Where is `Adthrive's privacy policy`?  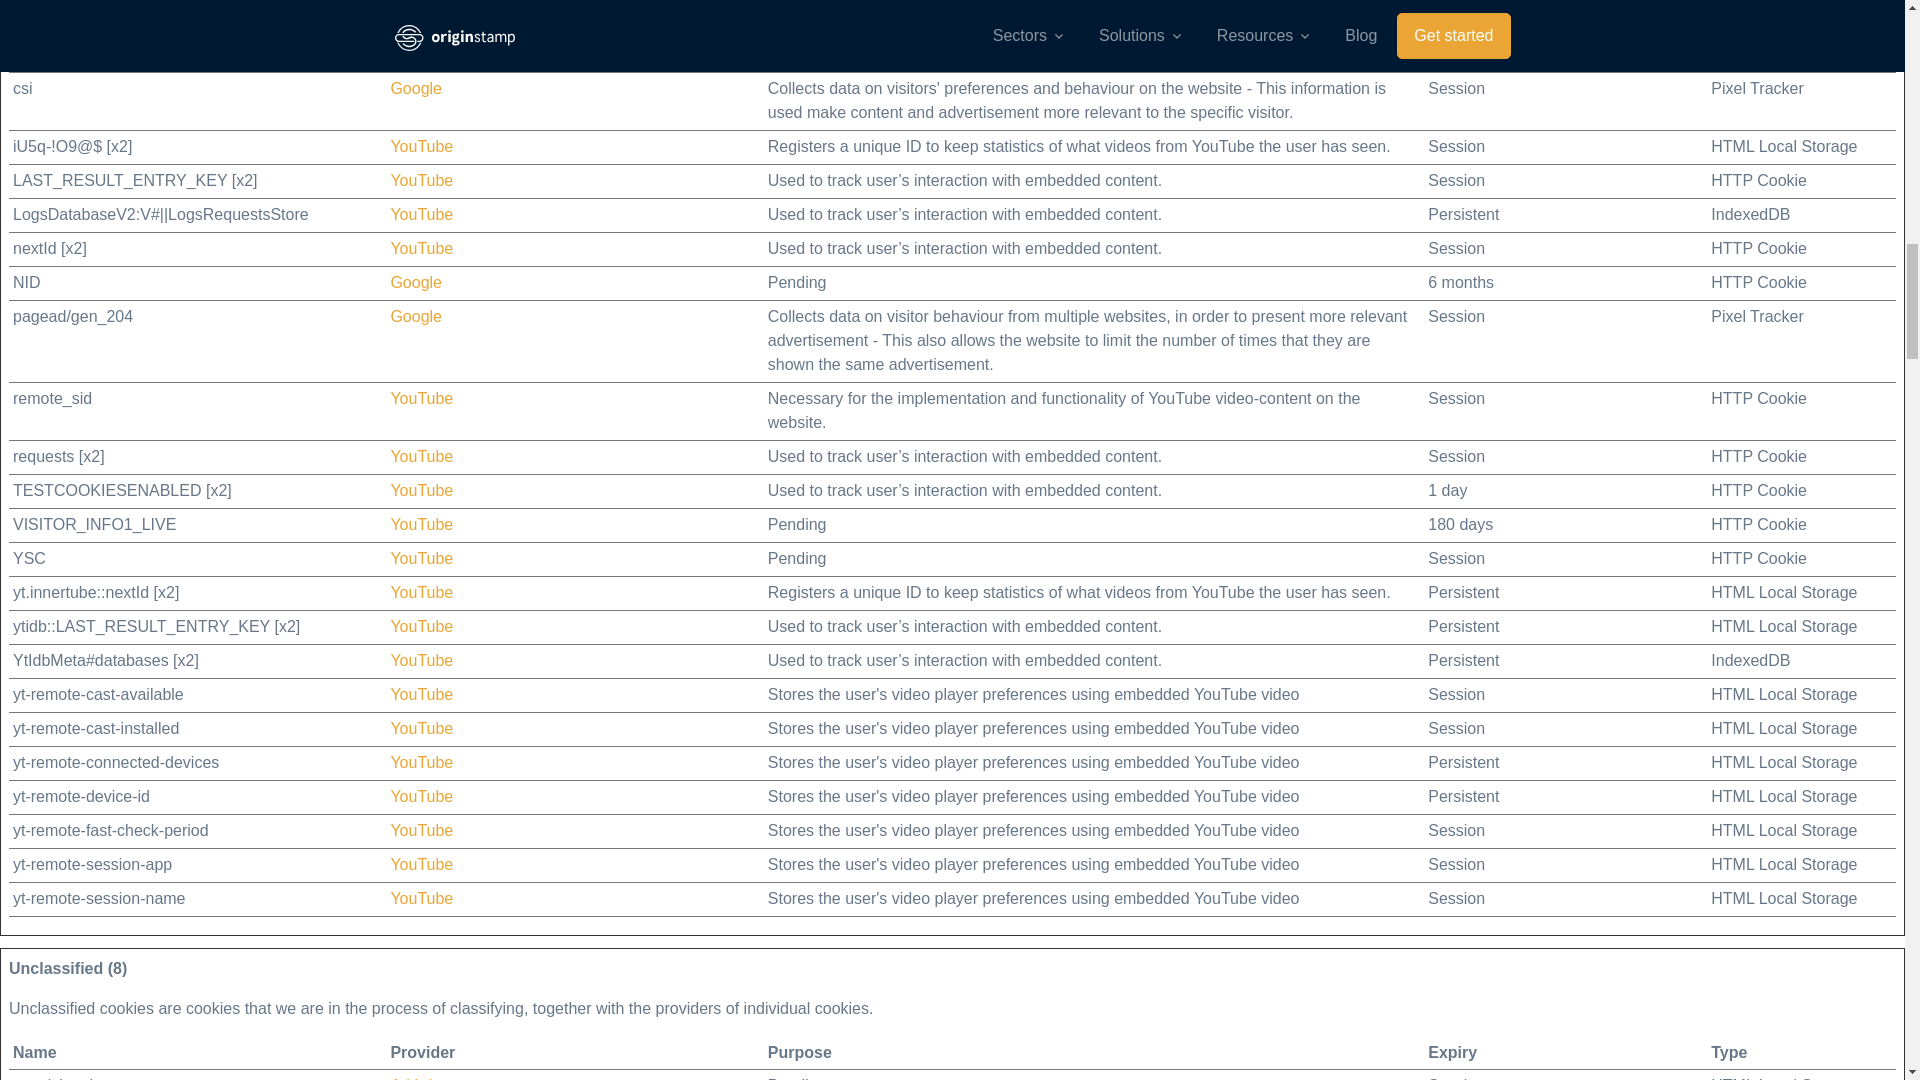
Adthrive's privacy policy is located at coordinates (419, 2).